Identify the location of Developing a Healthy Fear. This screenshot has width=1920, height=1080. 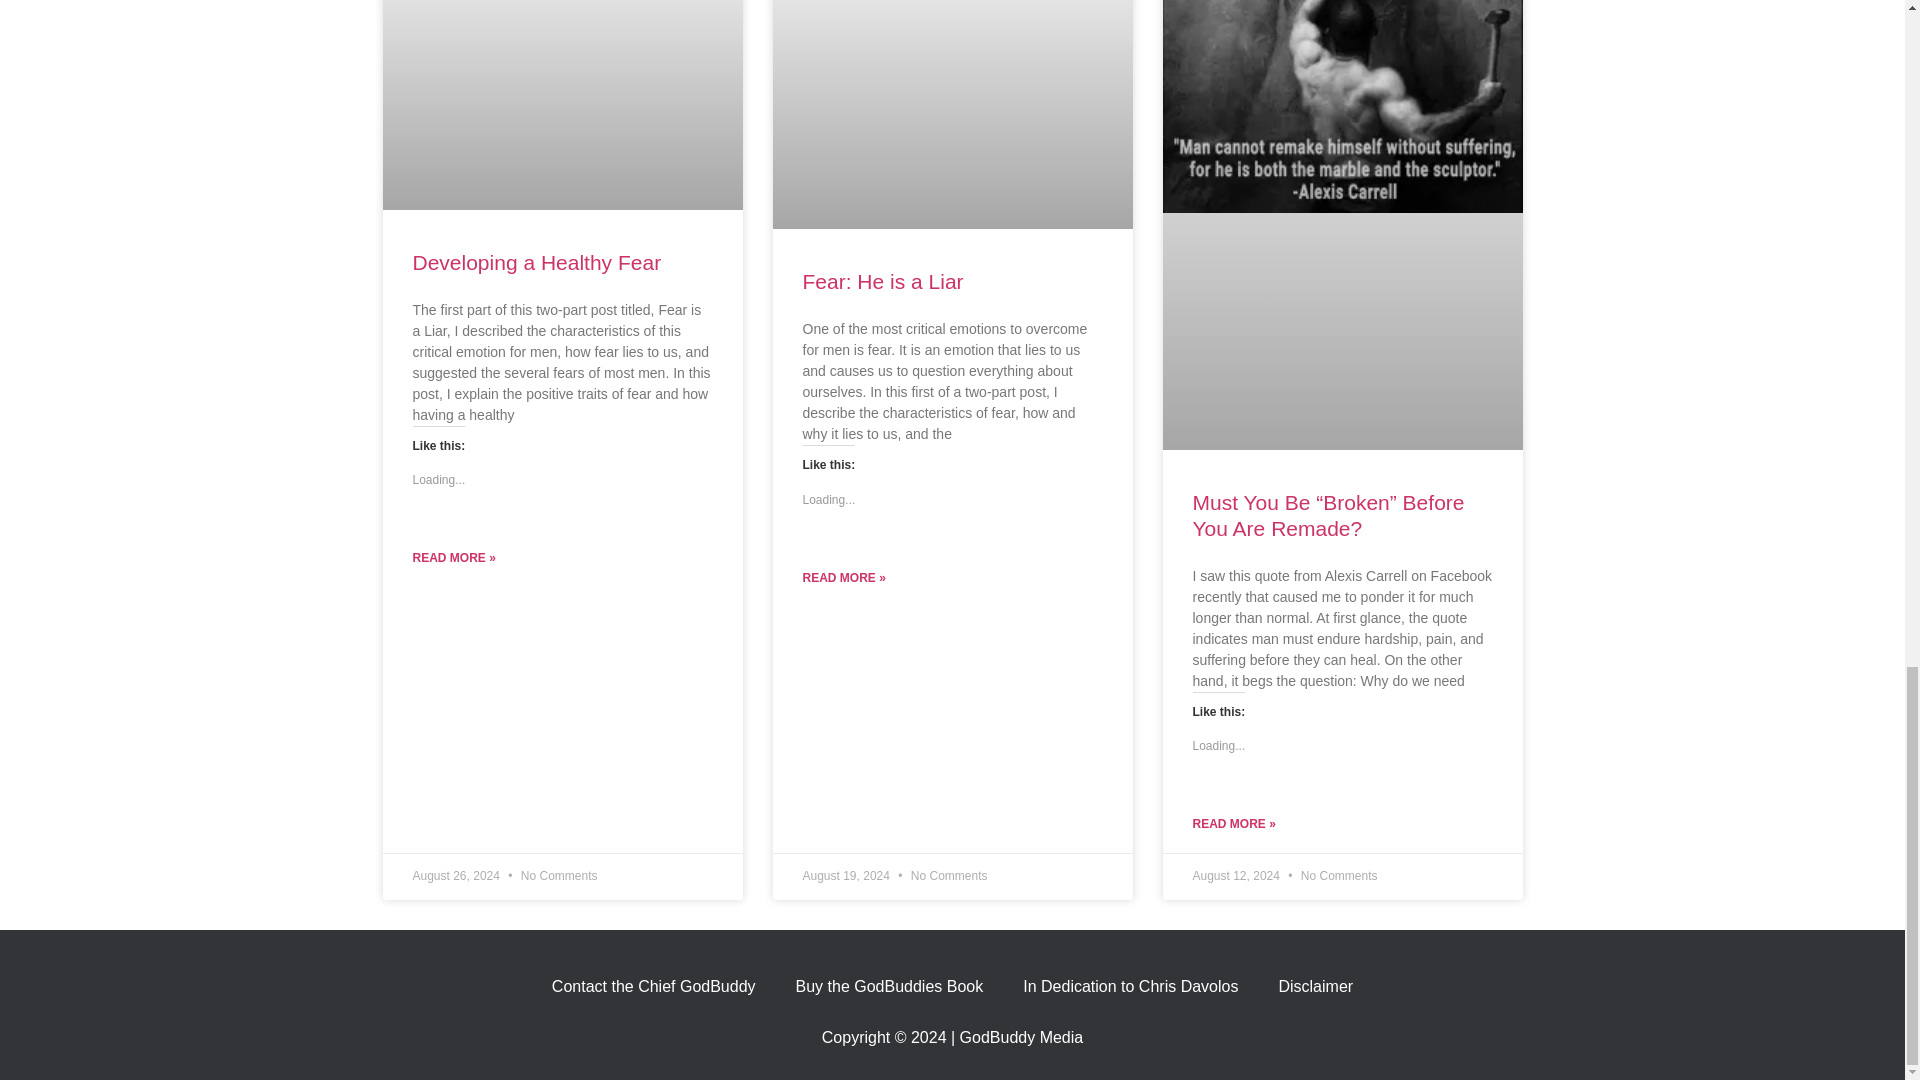
(536, 262).